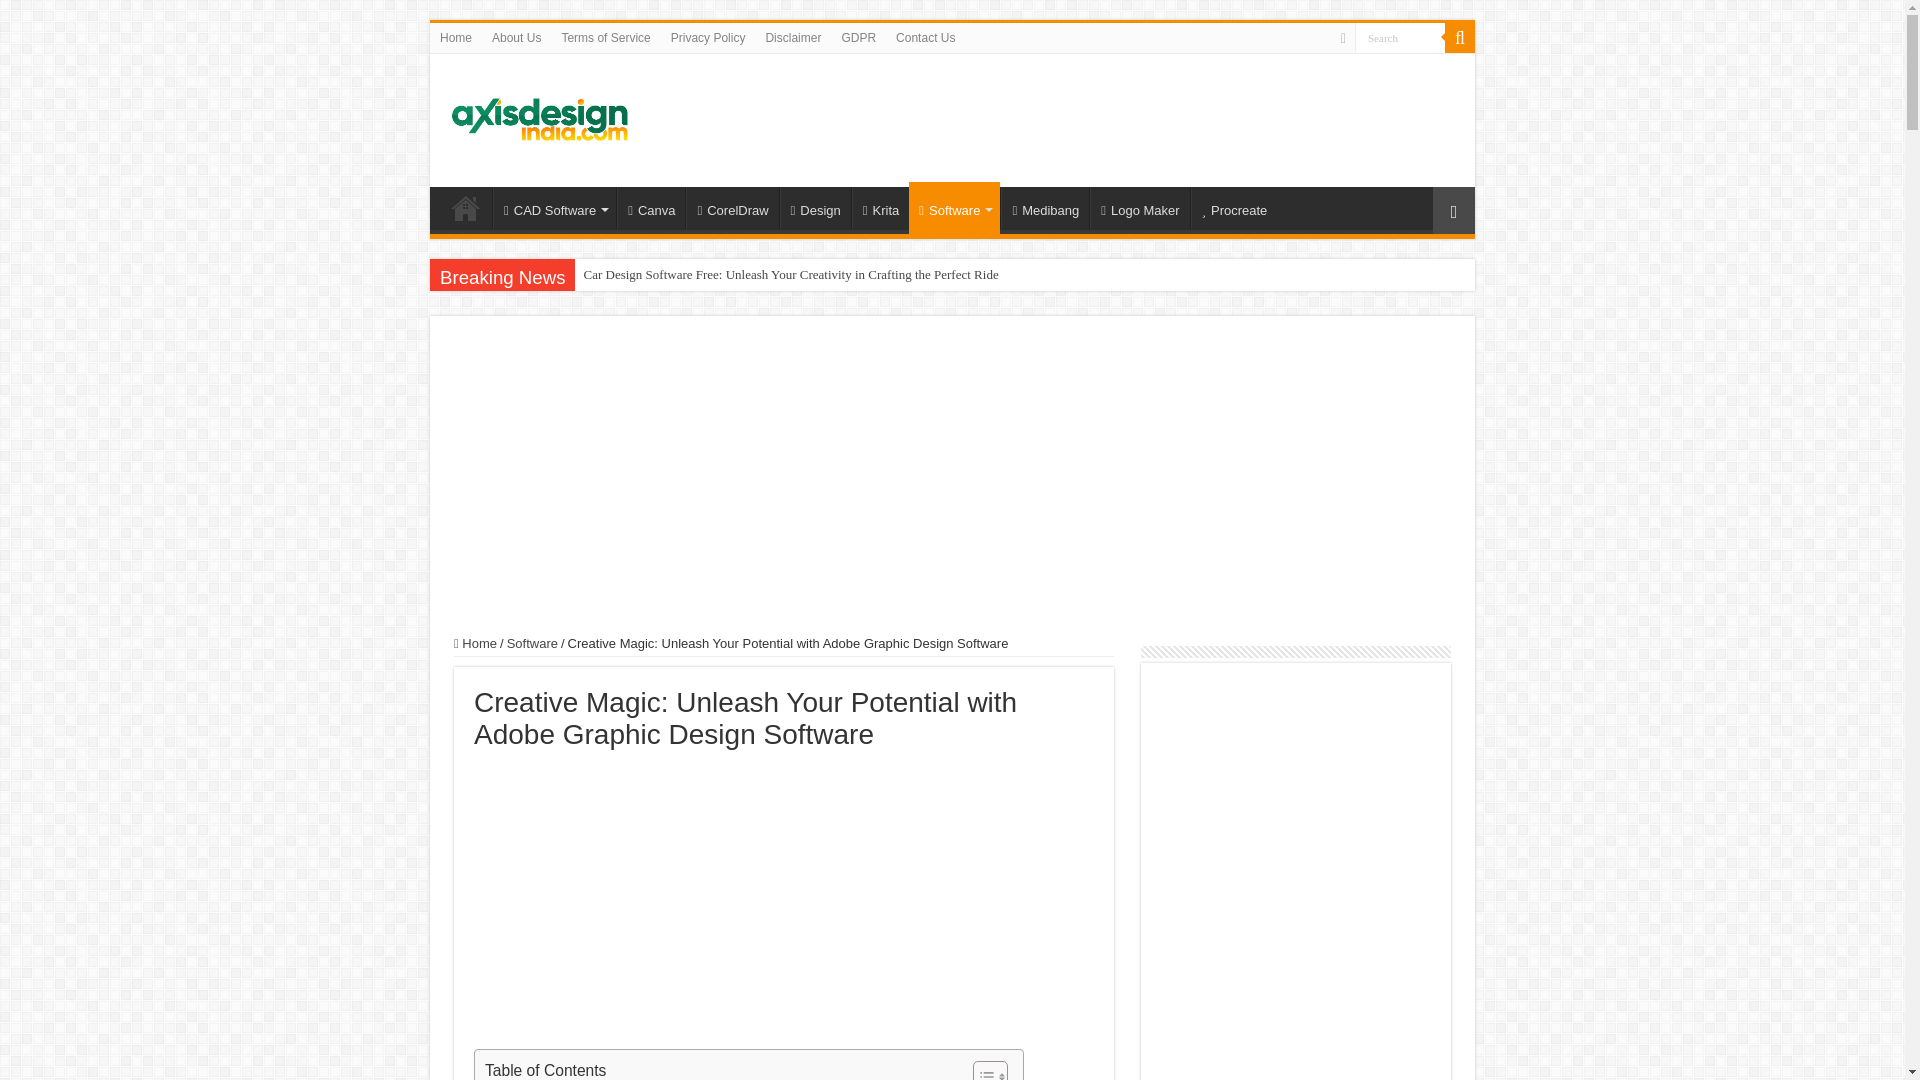 The width and height of the screenshot is (1920, 1080). Describe the element at coordinates (1460, 37) in the screenshot. I see `Search` at that location.